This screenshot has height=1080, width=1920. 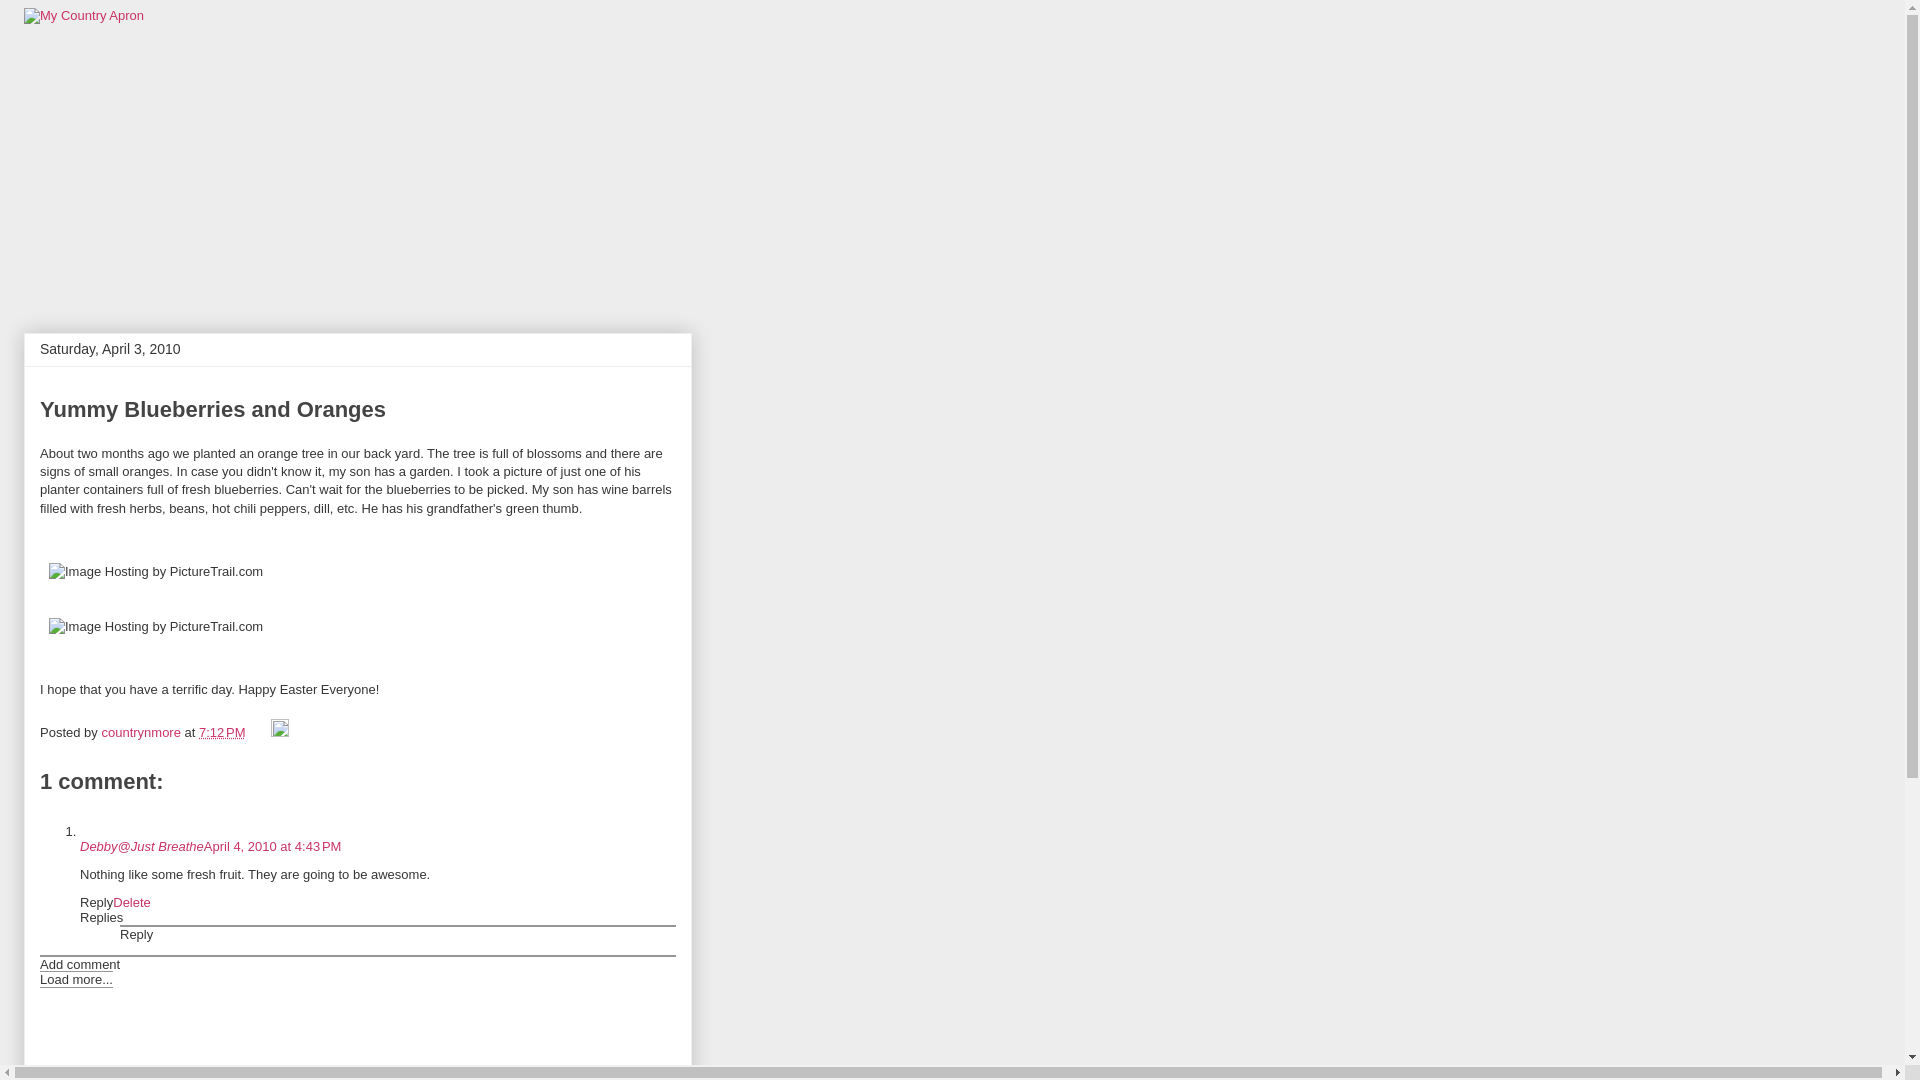 What do you see at coordinates (96, 902) in the screenshot?
I see `Reply` at bounding box center [96, 902].